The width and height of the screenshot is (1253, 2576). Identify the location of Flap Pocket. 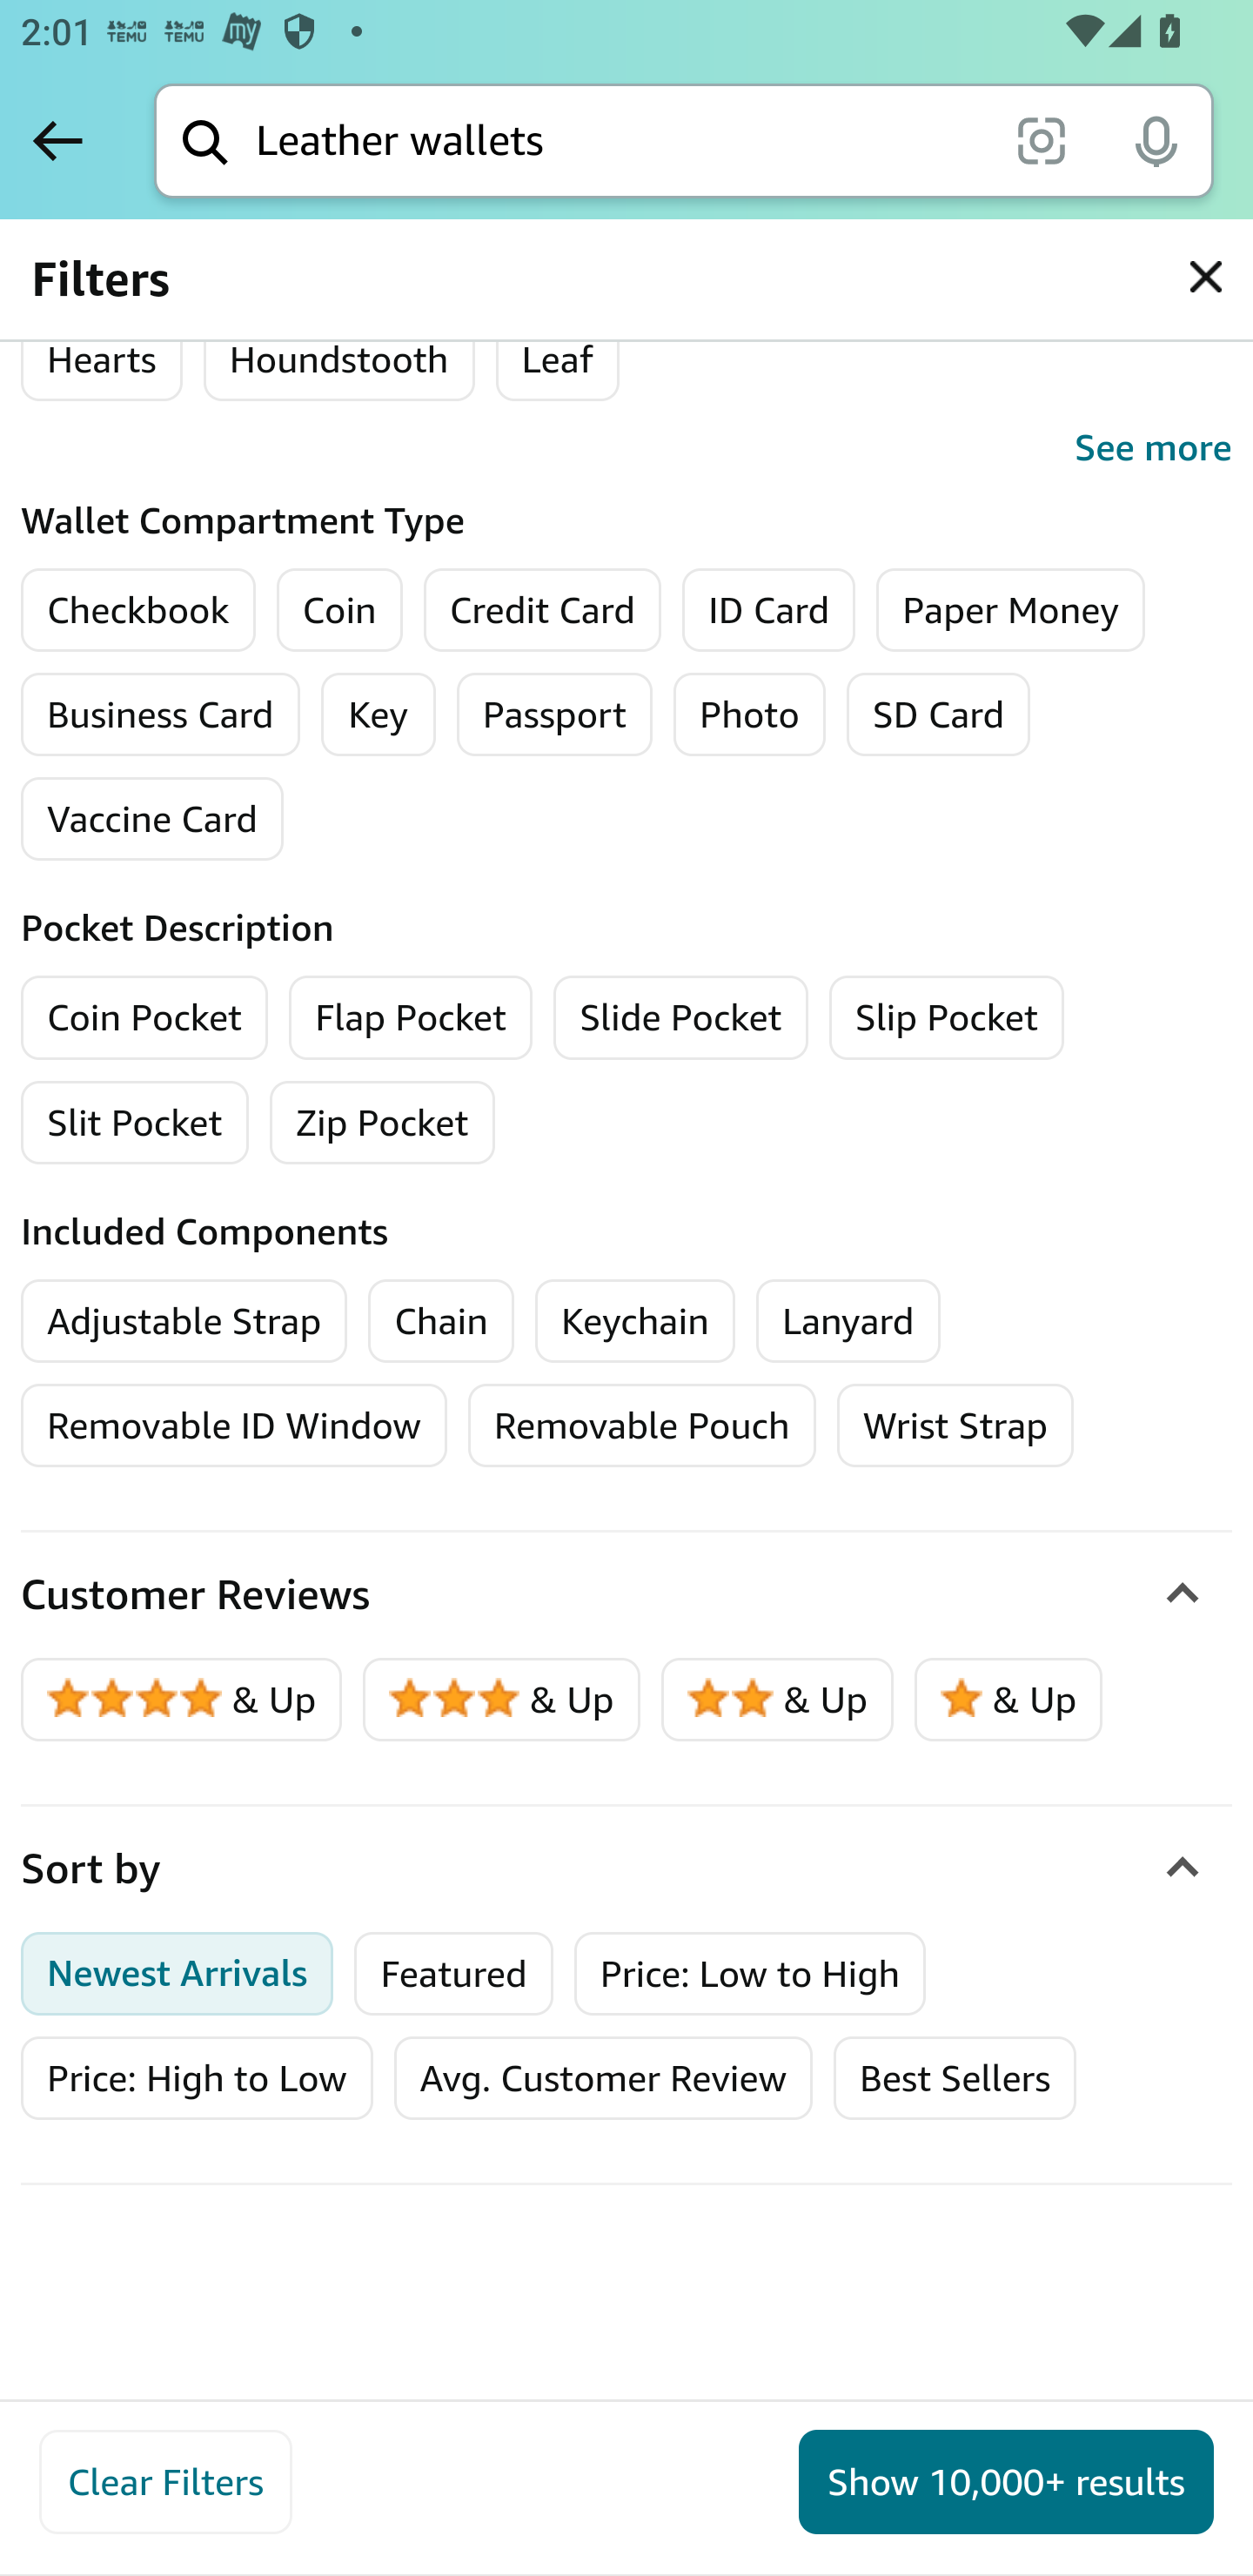
(411, 1016).